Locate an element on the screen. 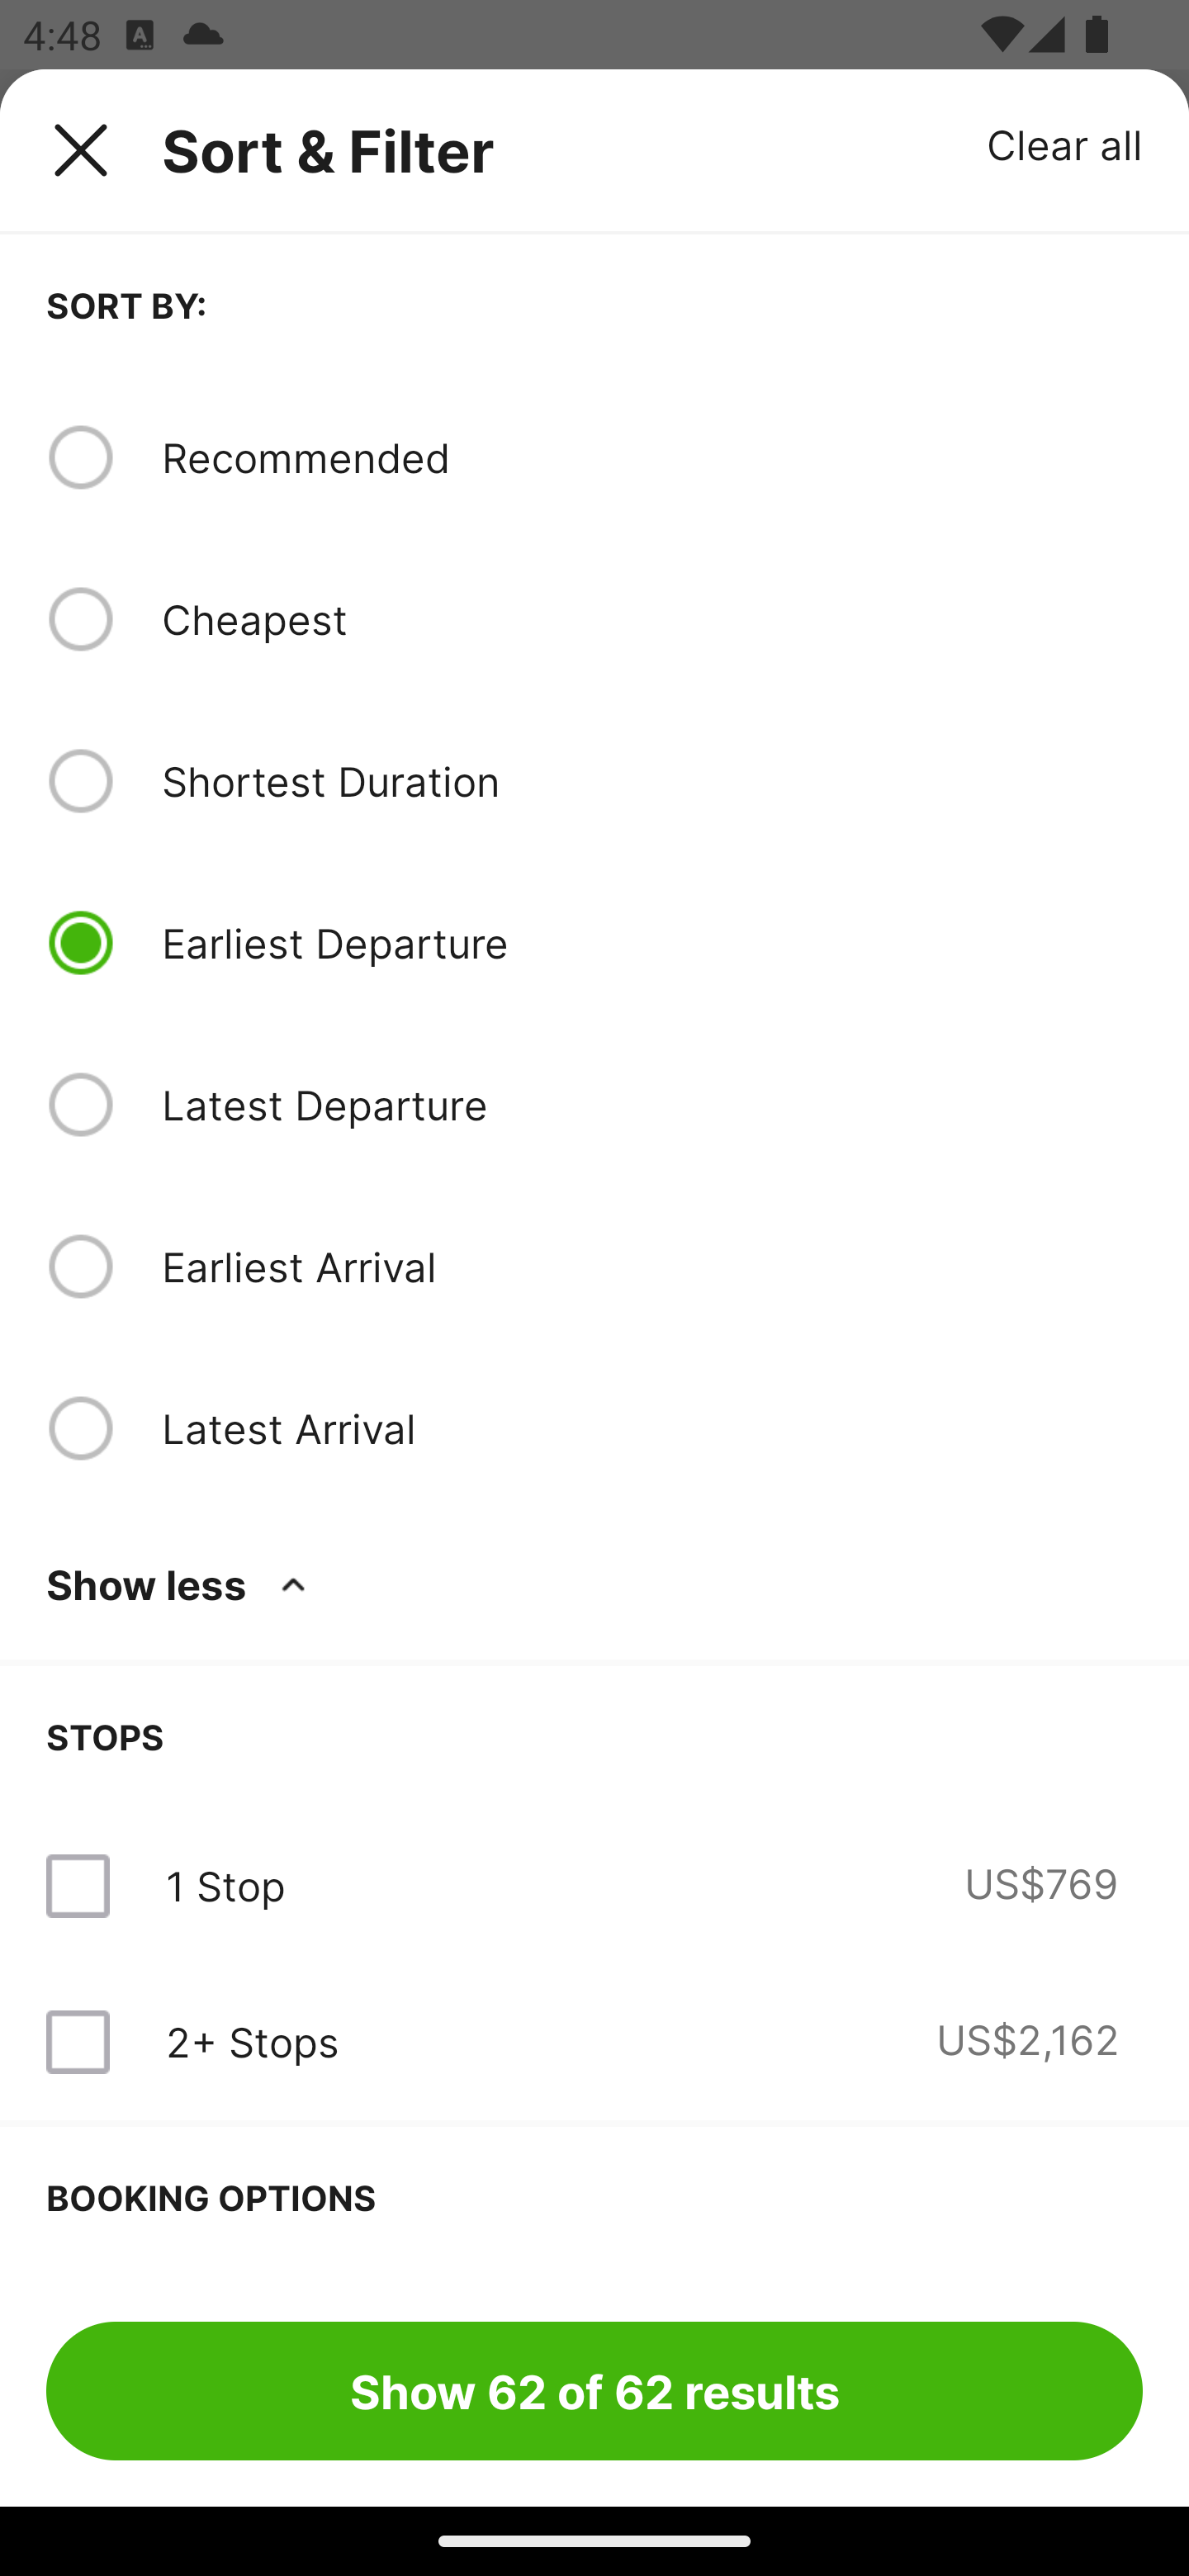 The height and width of the screenshot is (2576, 1189). Cheapest is located at coordinates (651, 619).